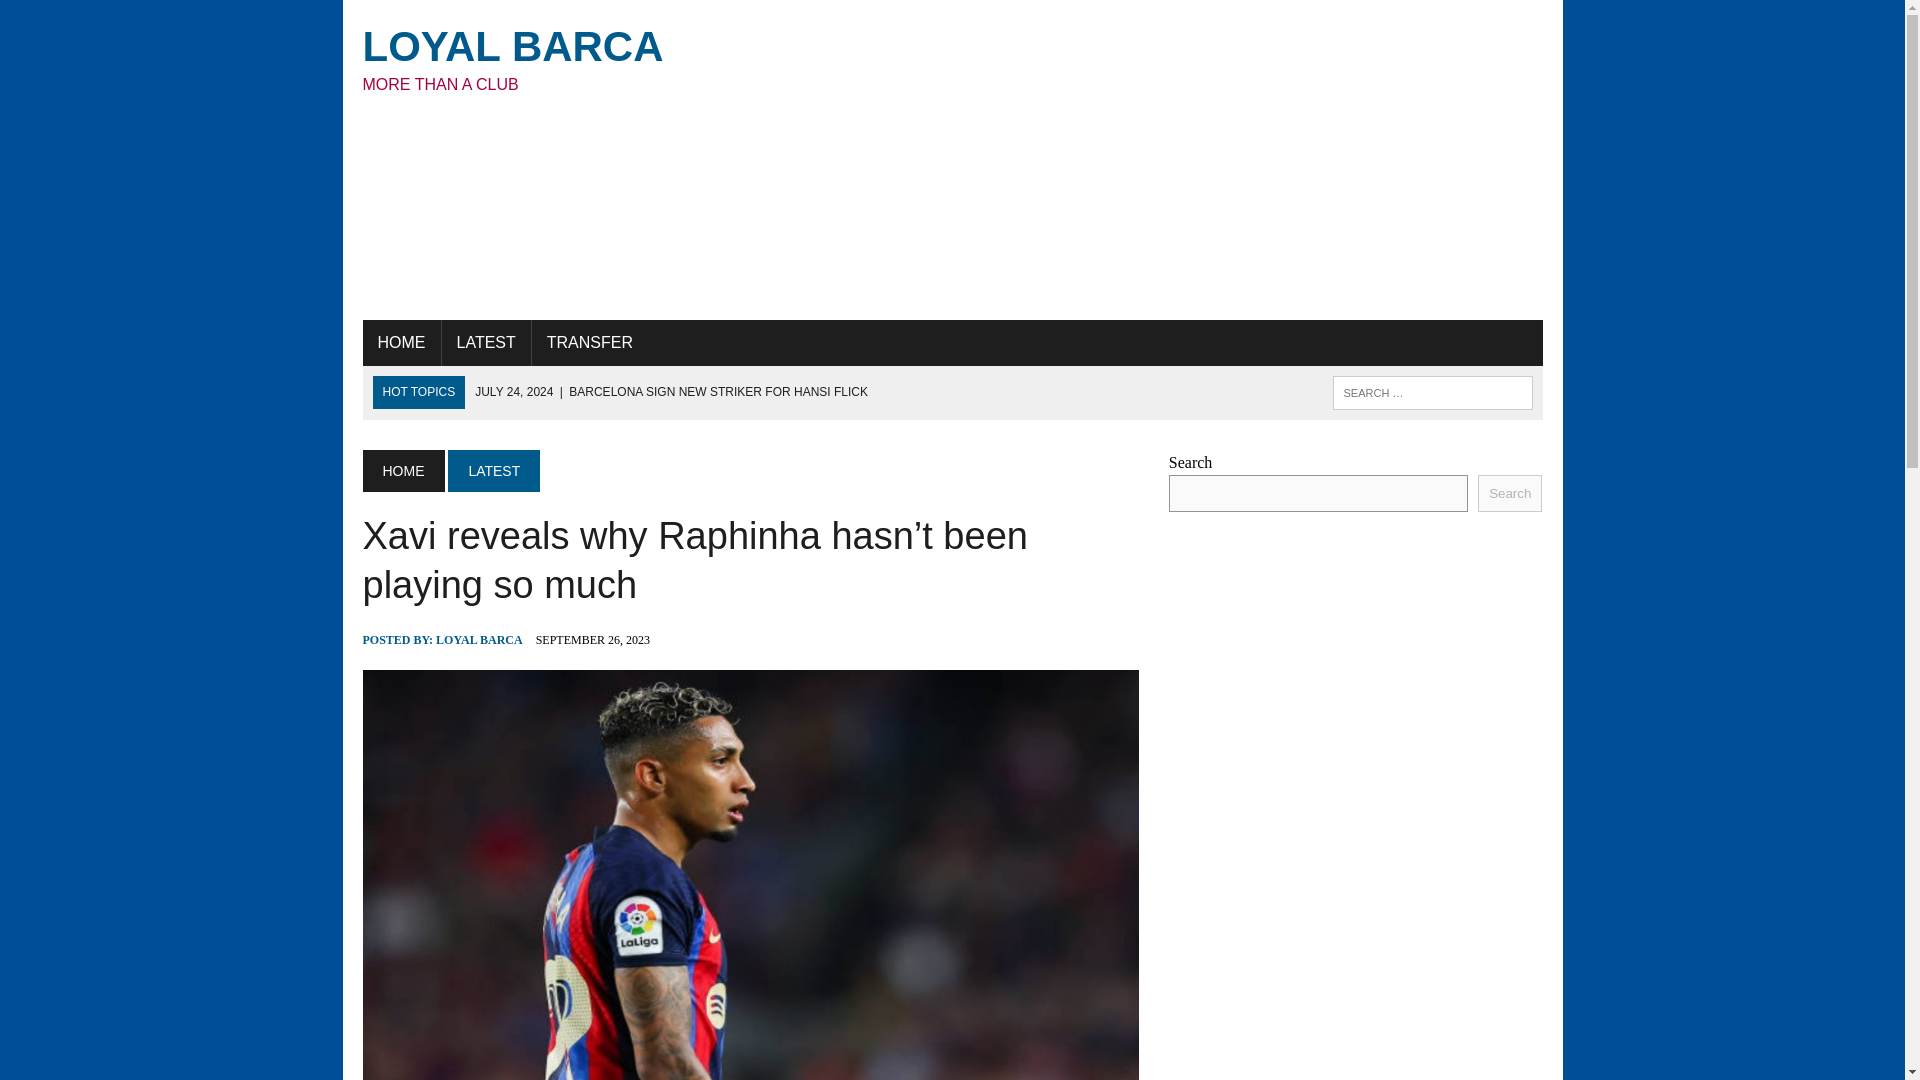 The height and width of the screenshot is (1080, 1920). I want to click on Barcelona sign new striker for Hansi Flick, so click(670, 391).